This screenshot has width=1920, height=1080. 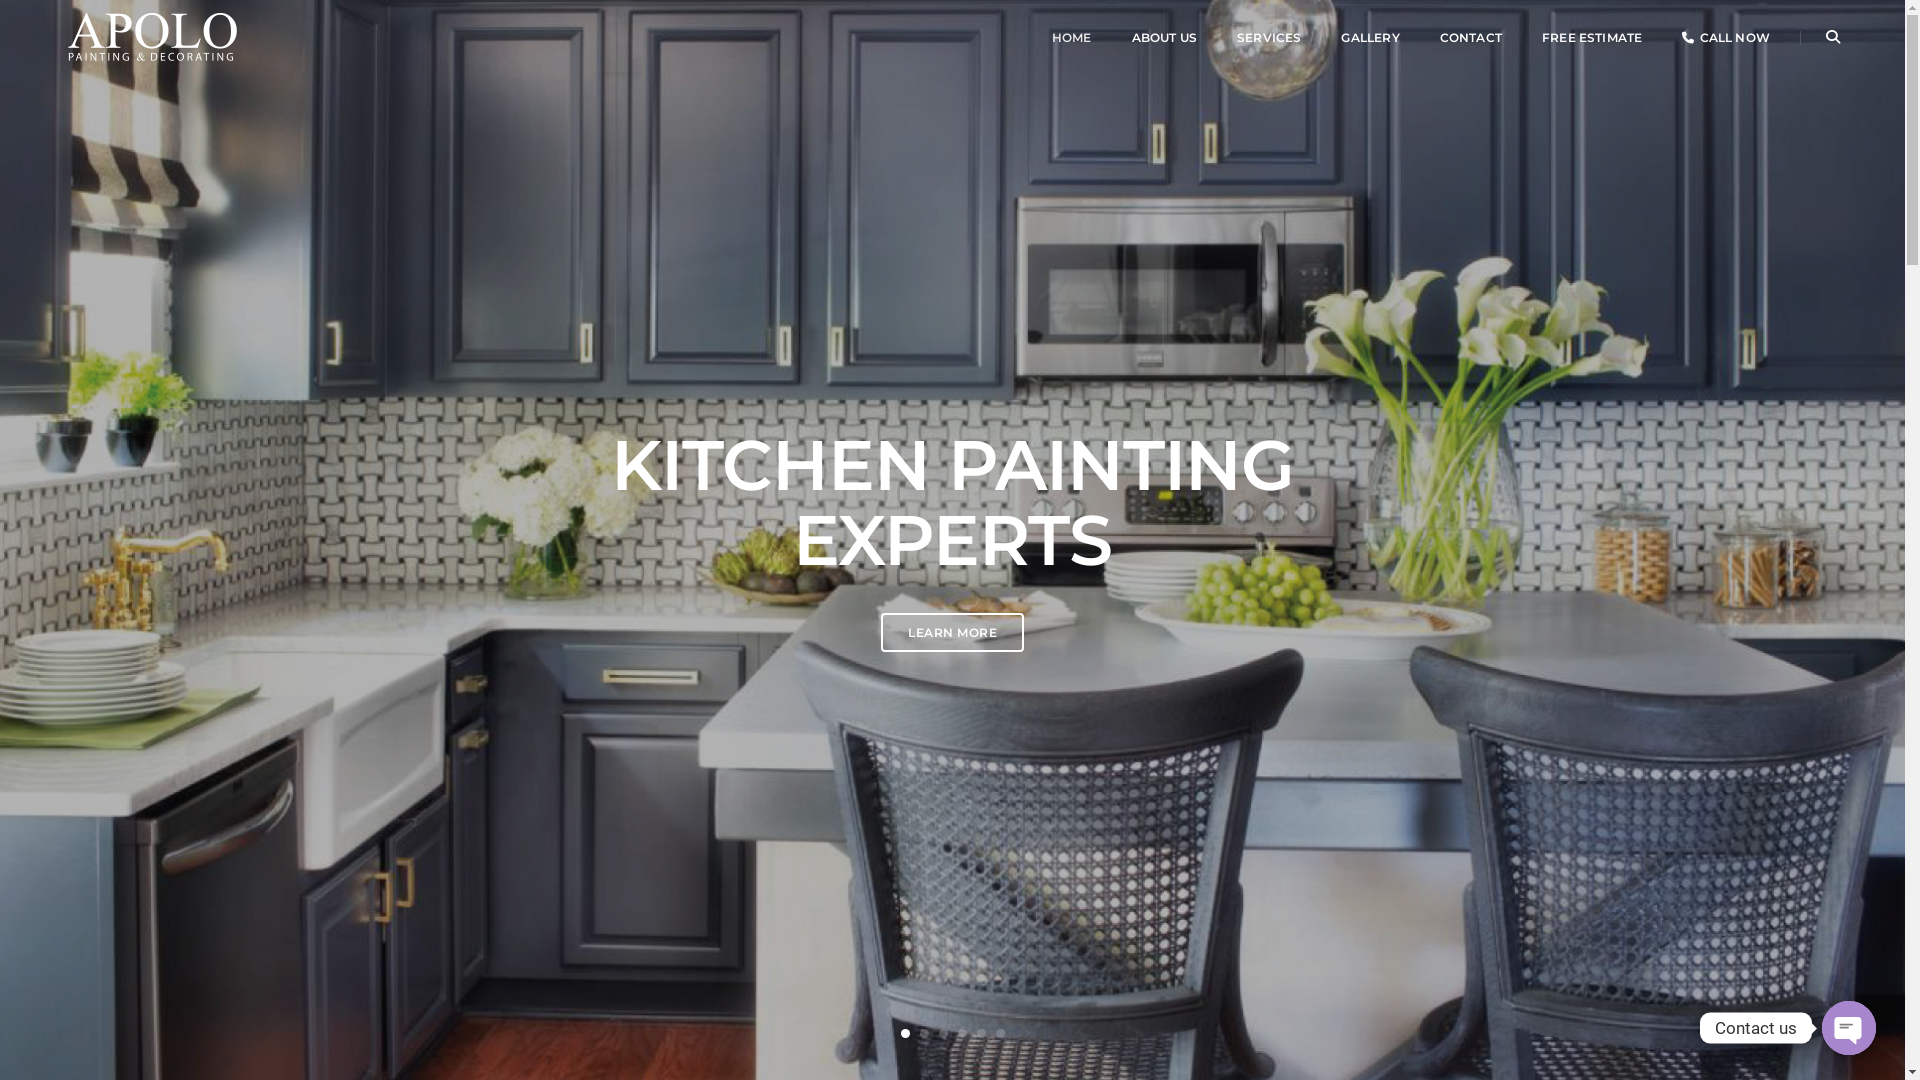 I want to click on APOLO Painting & Decorating, so click(x=152, y=36).